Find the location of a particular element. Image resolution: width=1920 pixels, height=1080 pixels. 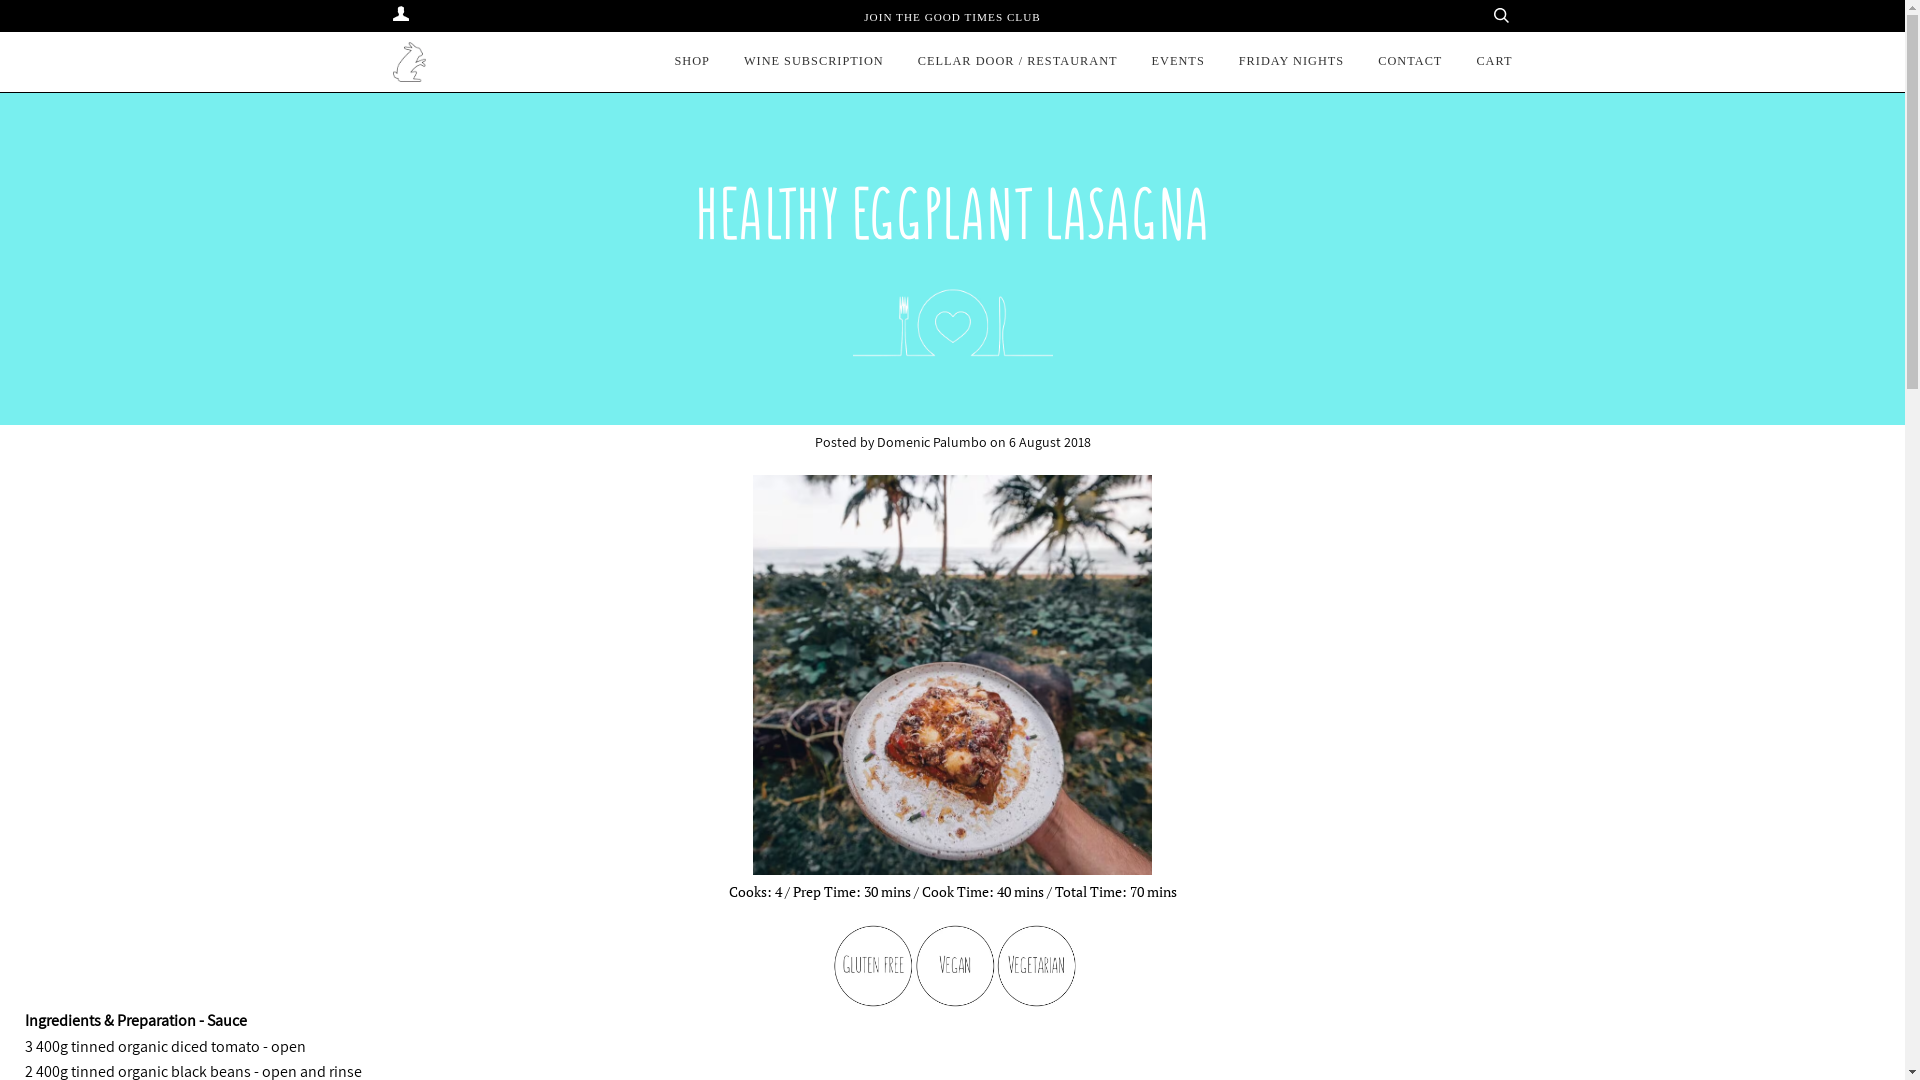

JOIN THE GOOD TIMES CLUB is located at coordinates (952, 17).